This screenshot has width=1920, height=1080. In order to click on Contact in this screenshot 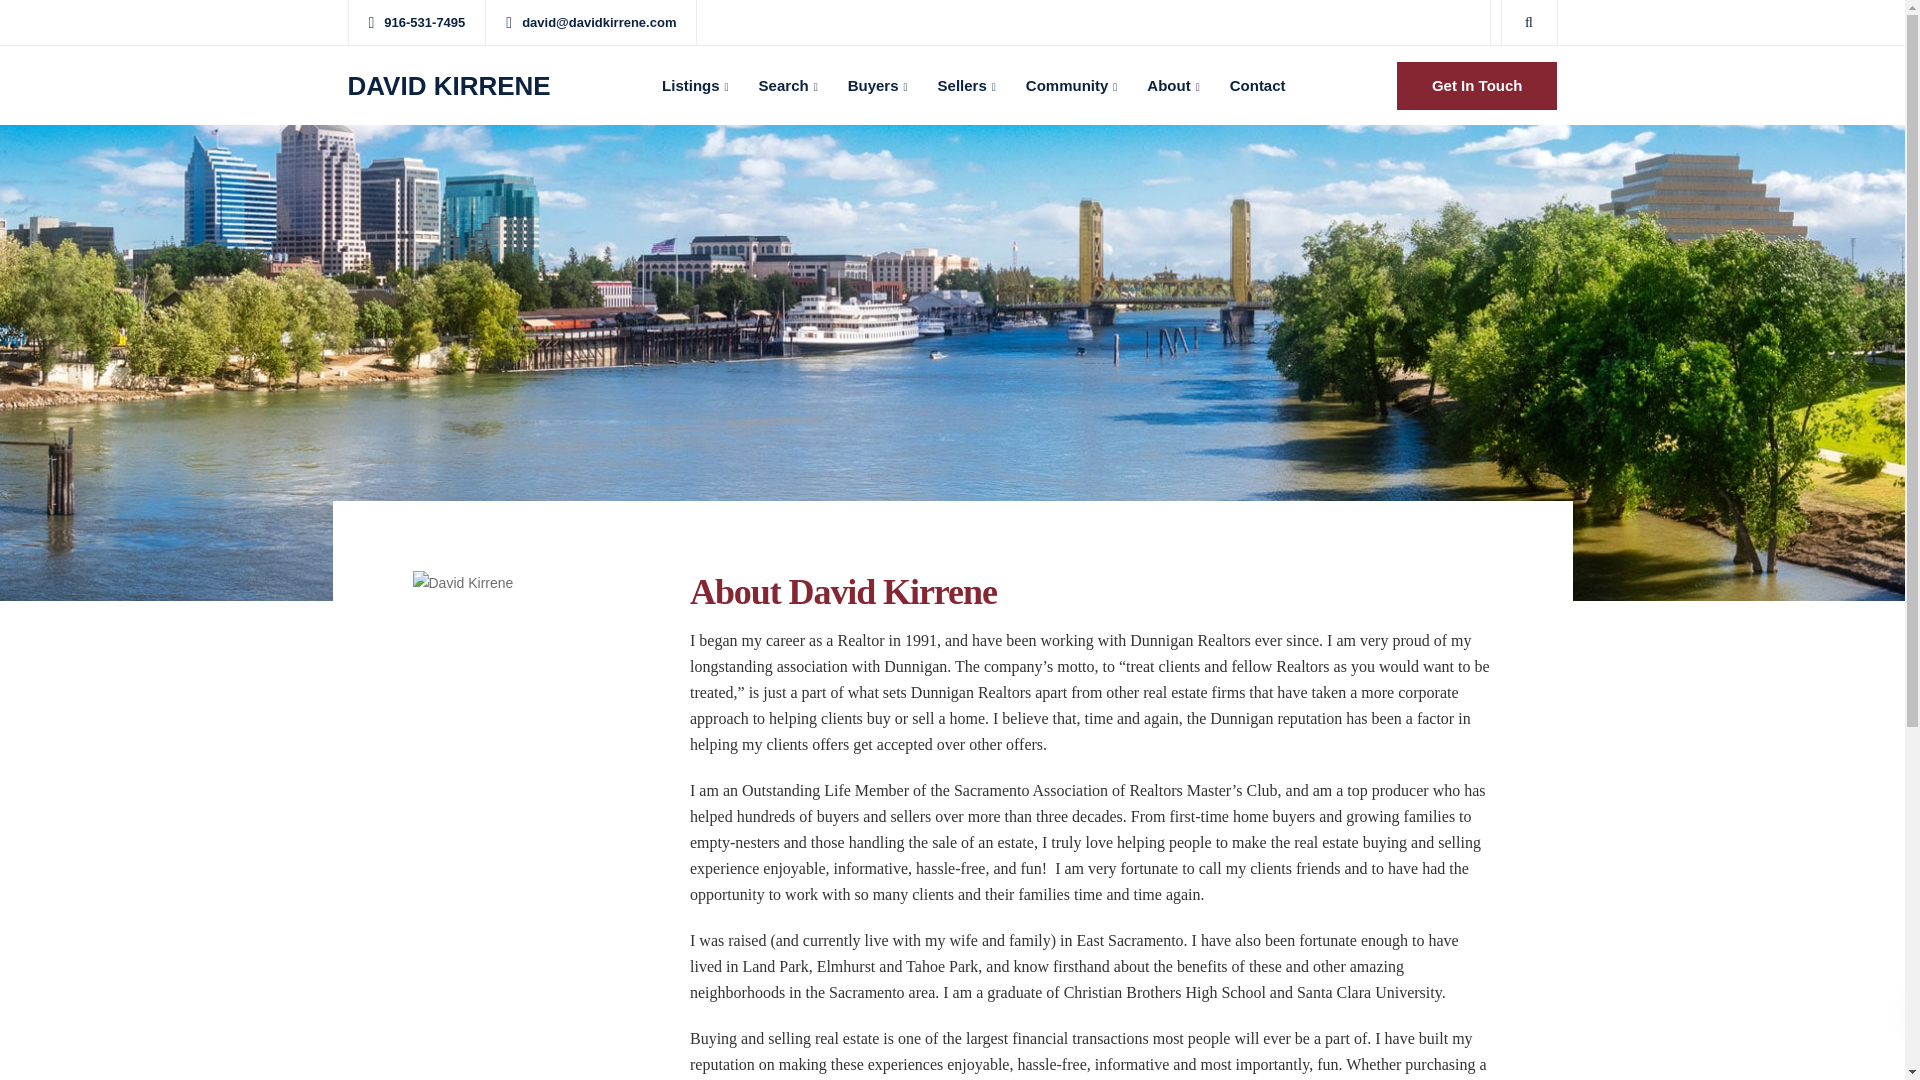, I will do `click(1258, 86)`.